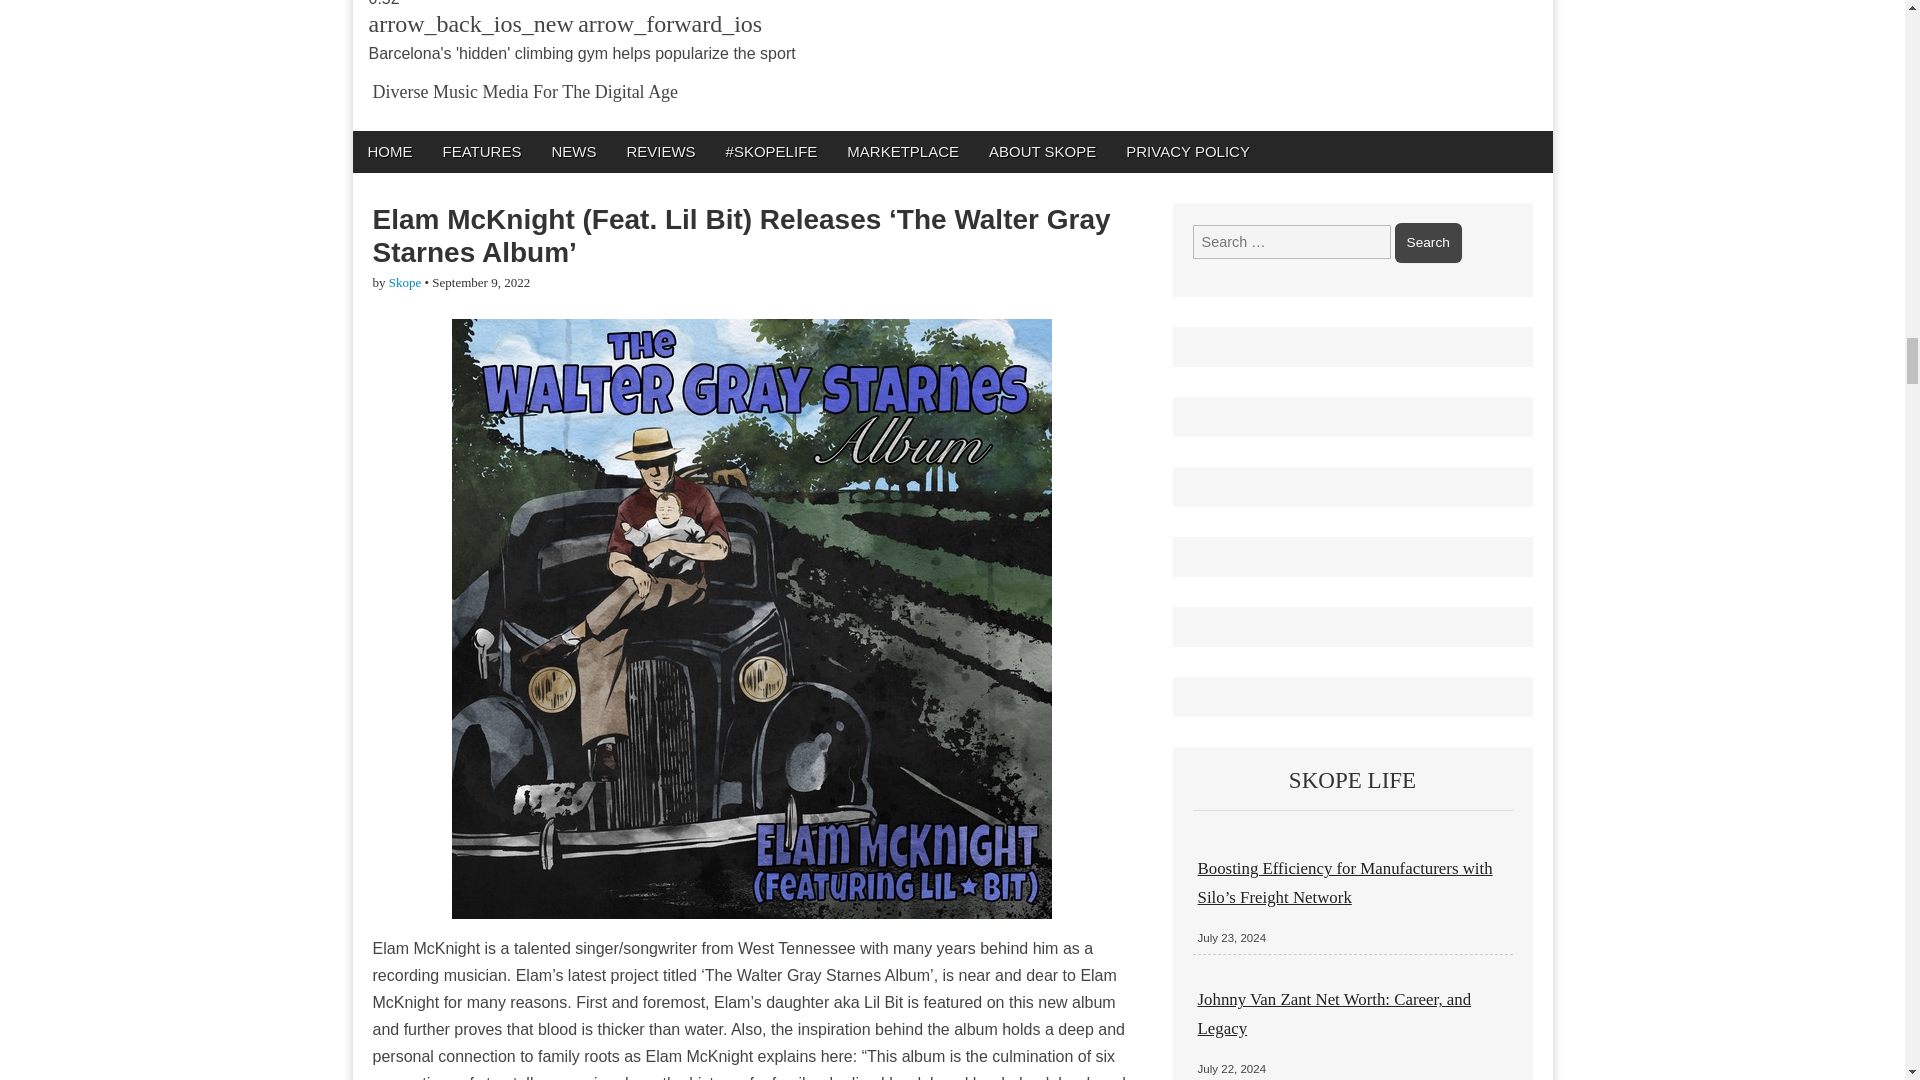 This screenshot has width=1920, height=1080. Describe the element at coordinates (1428, 242) in the screenshot. I see `Search` at that location.